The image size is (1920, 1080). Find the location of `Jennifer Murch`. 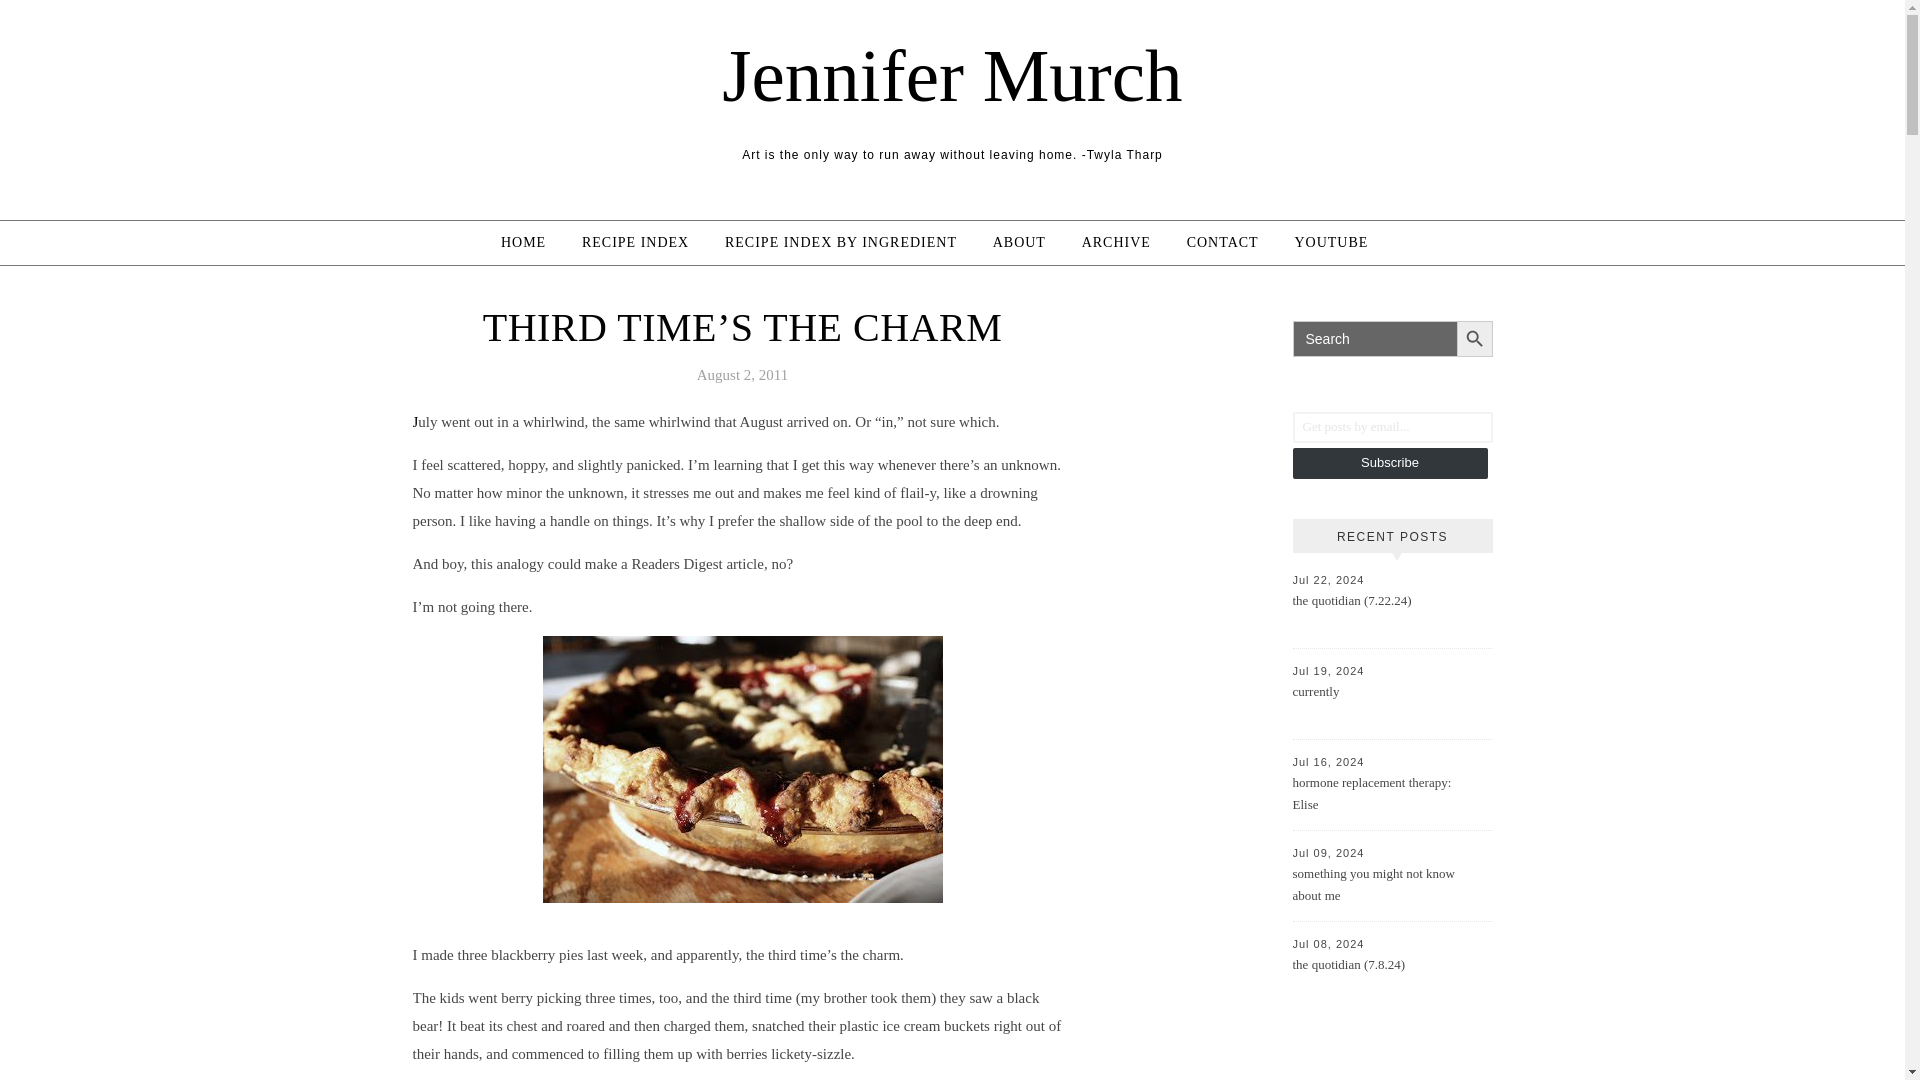

Jennifer Murch is located at coordinates (952, 75).